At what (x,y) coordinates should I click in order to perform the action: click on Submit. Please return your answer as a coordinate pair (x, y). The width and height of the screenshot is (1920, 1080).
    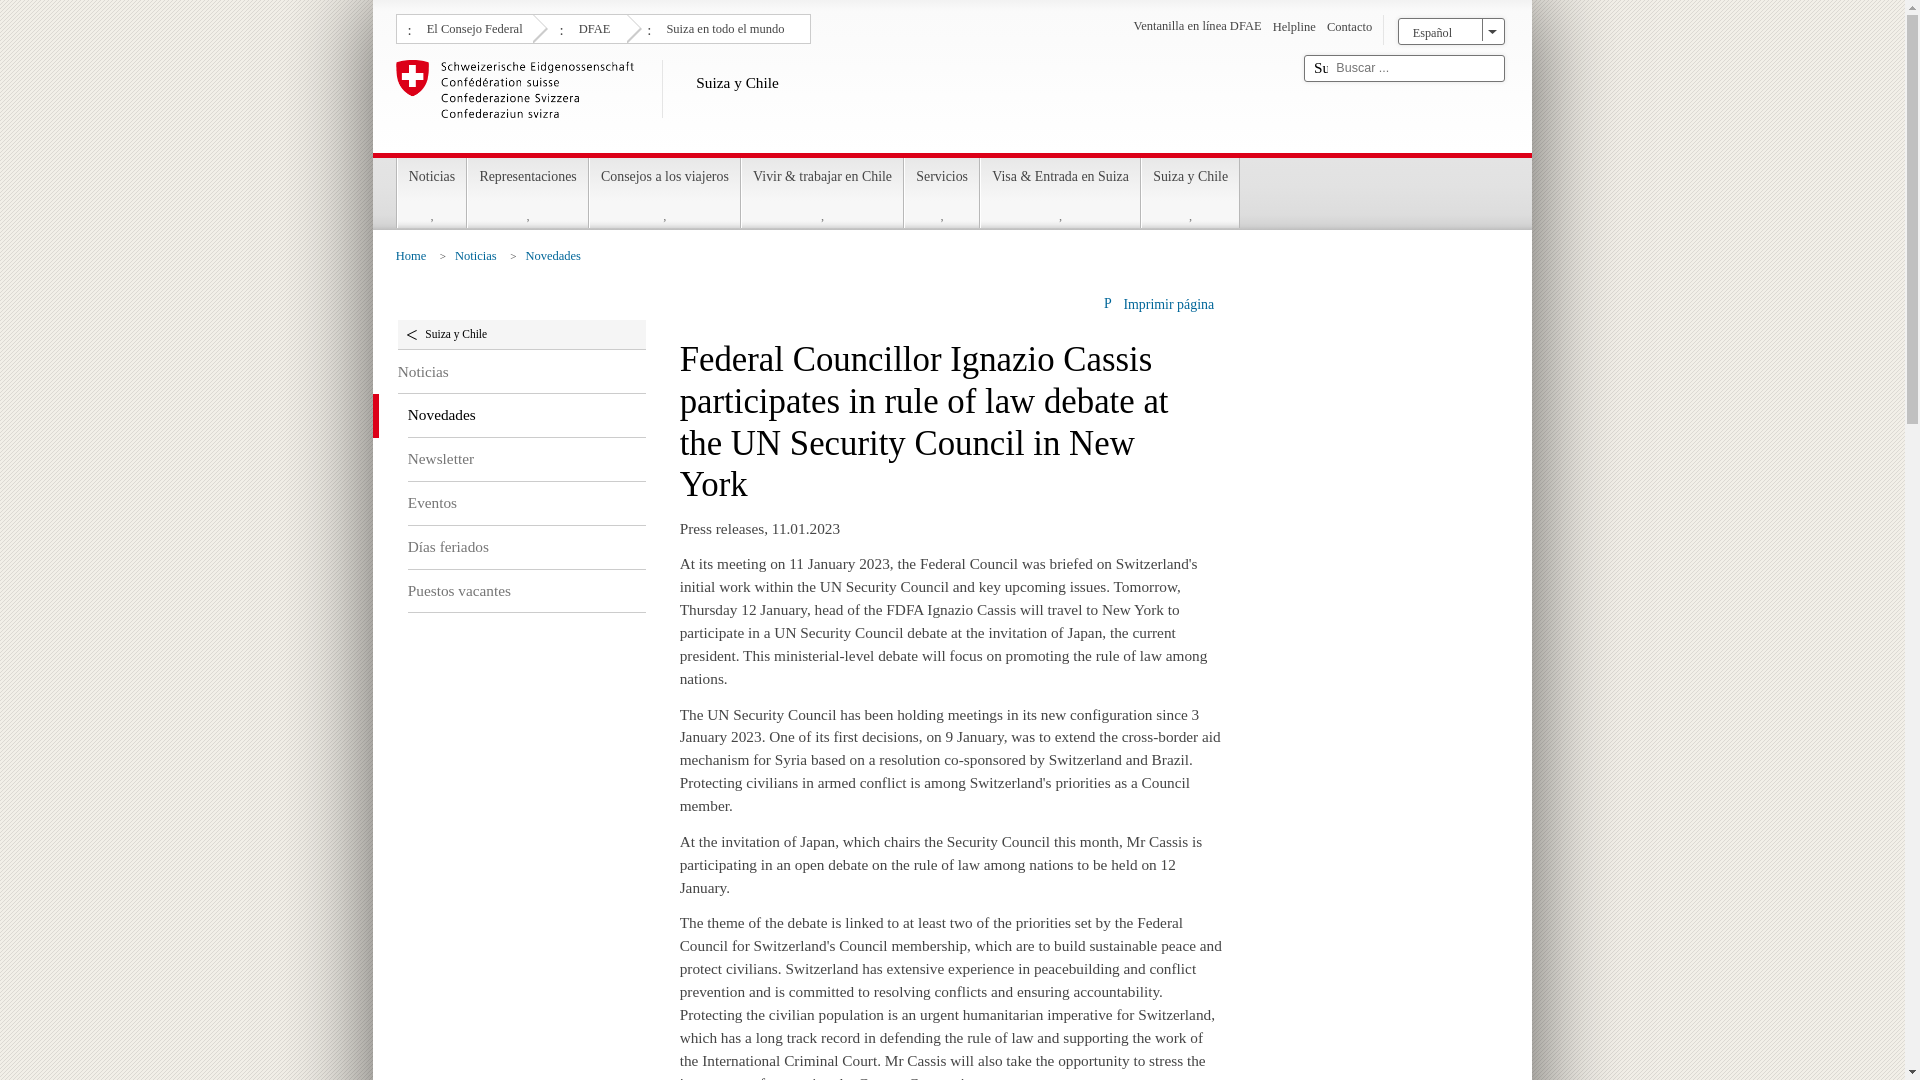
    Looking at the image, I should click on (1320, 68).